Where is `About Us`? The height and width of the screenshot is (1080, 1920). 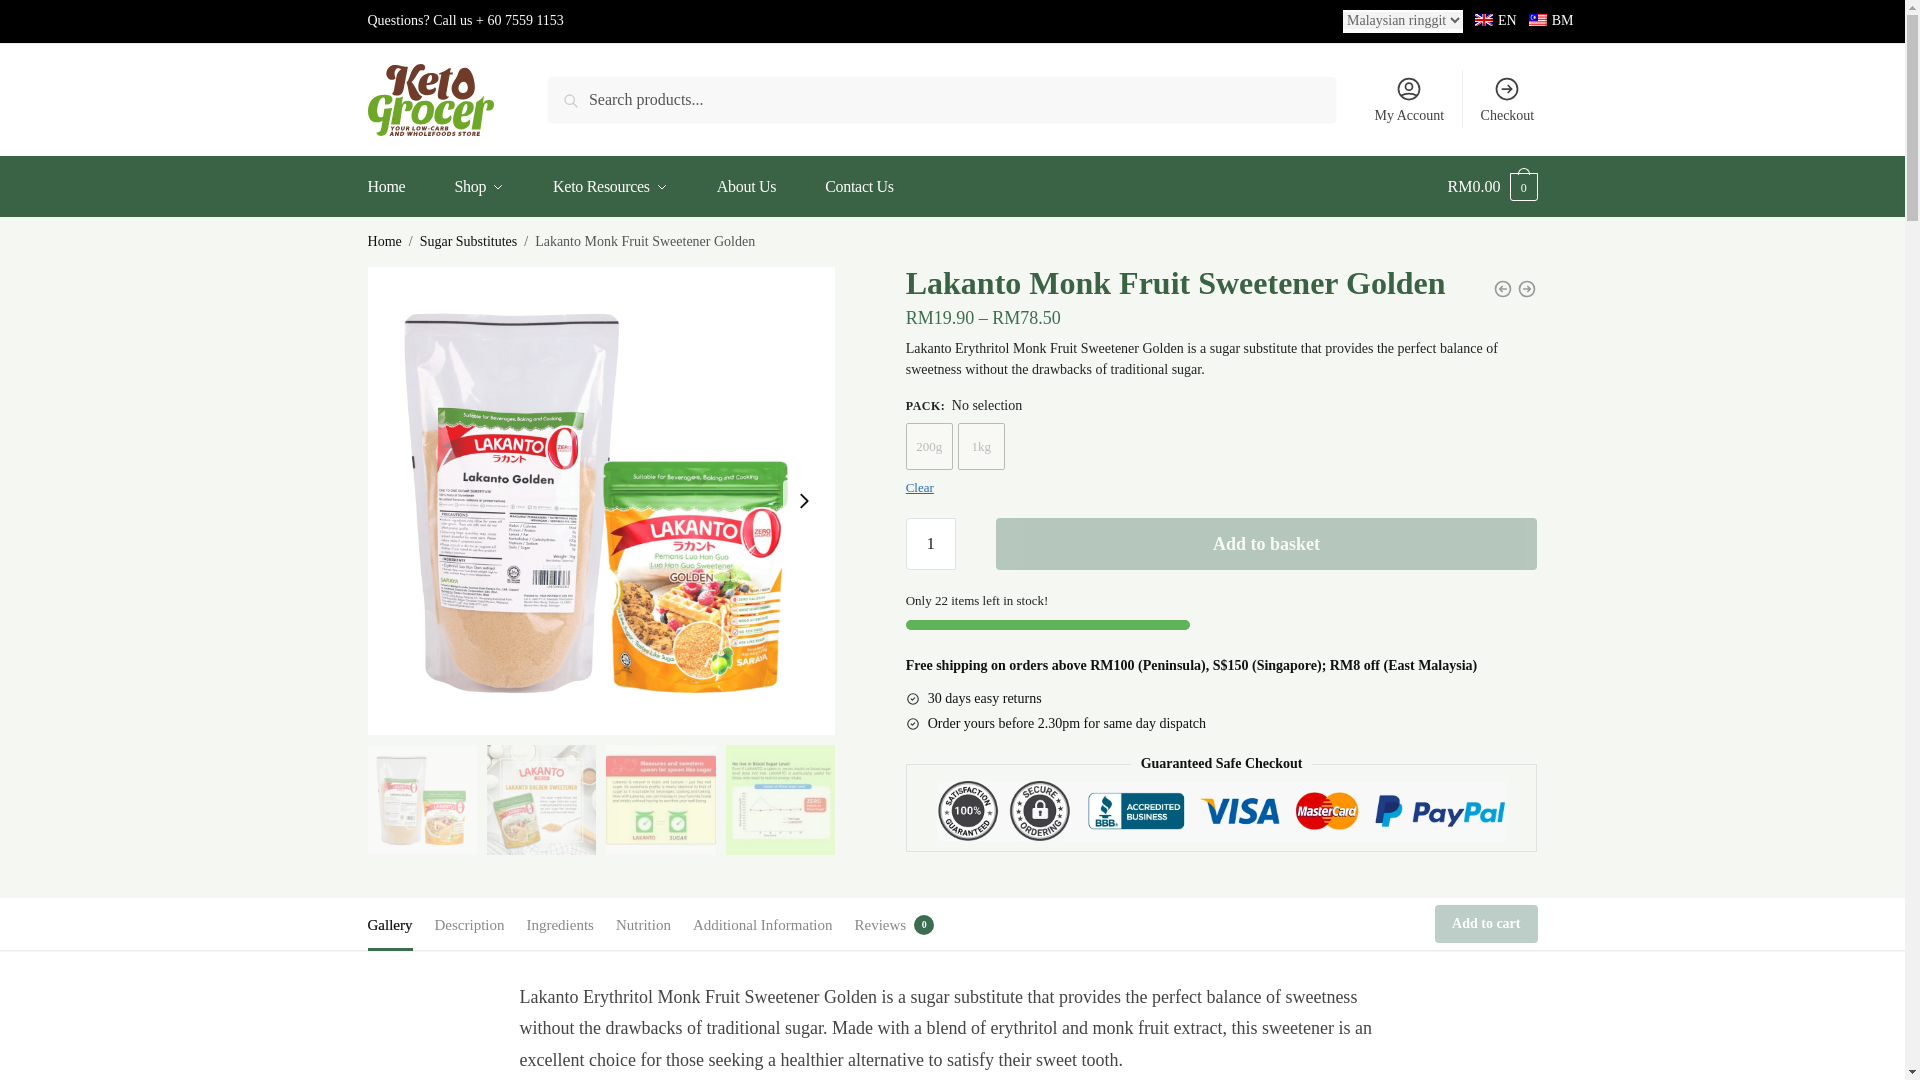 About Us is located at coordinates (746, 186).